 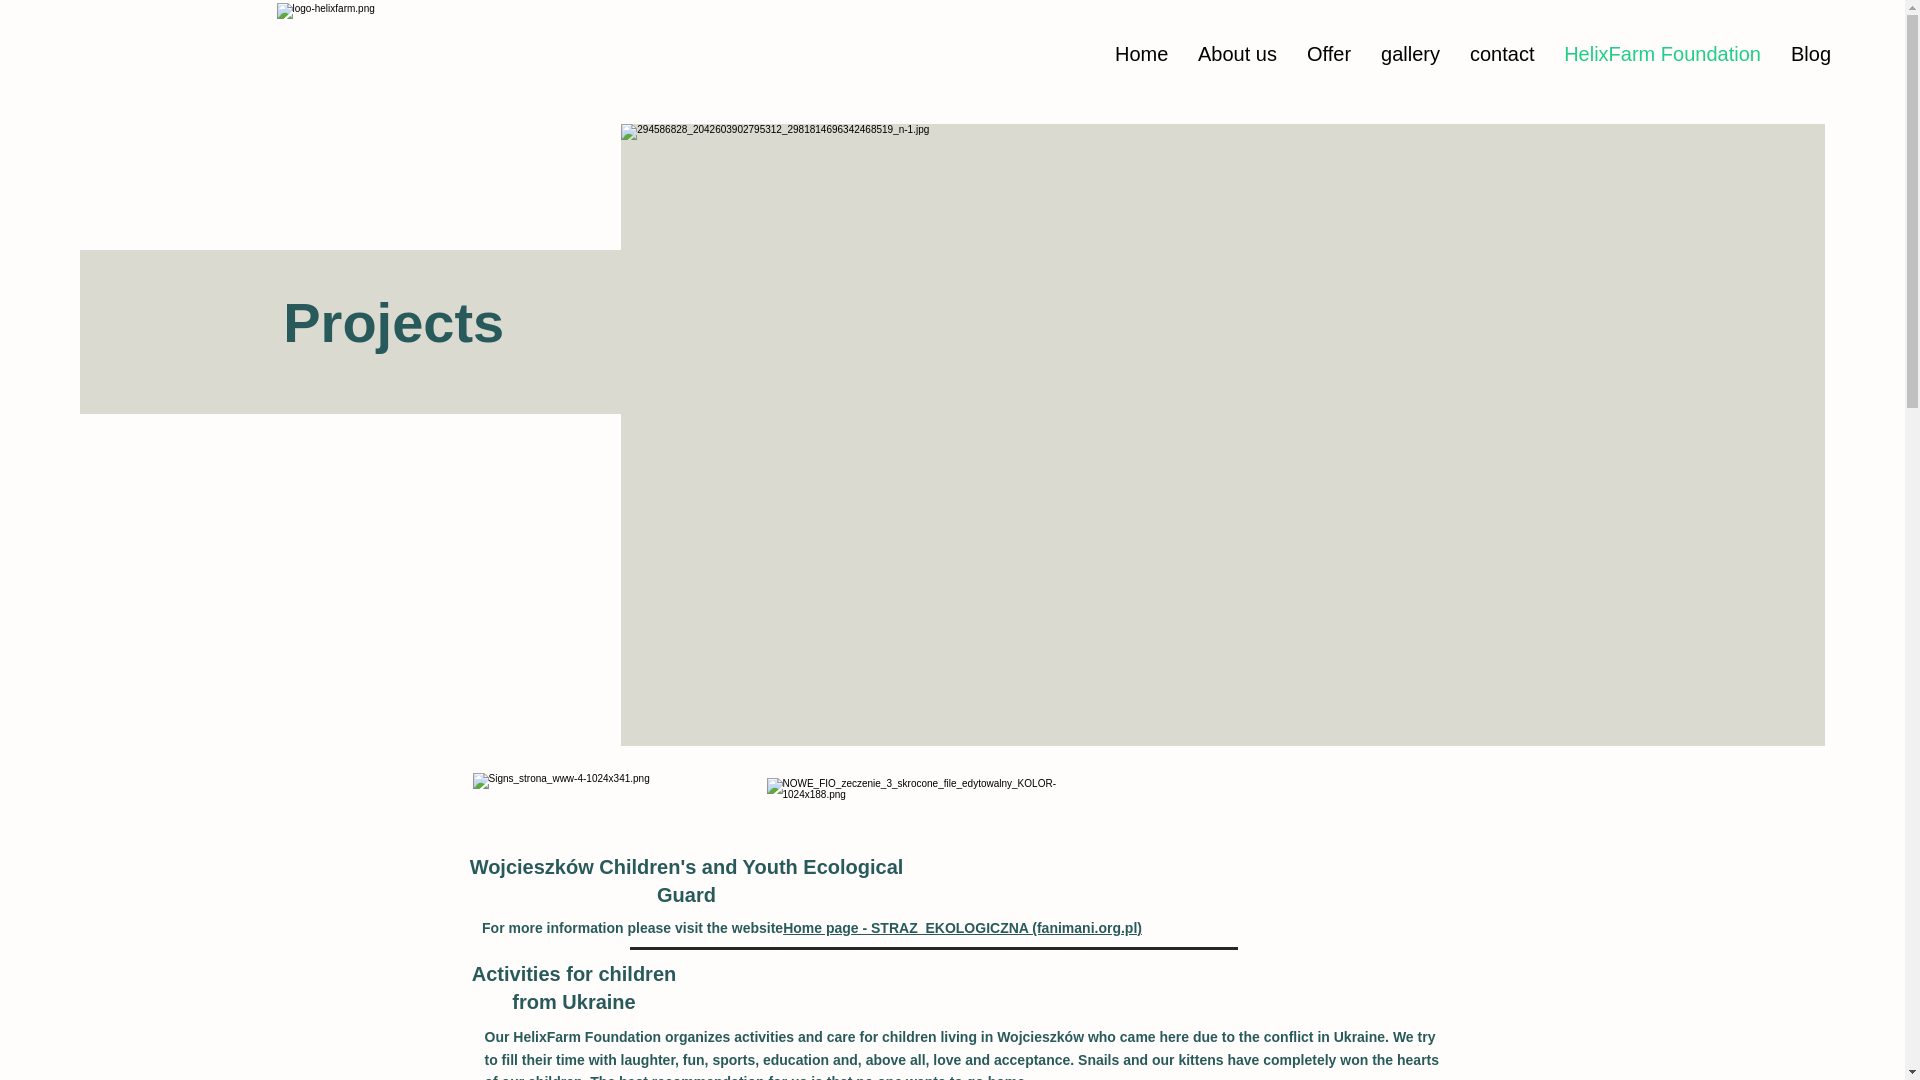 I want to click on logowhite.png, so click(x=576, y=61).